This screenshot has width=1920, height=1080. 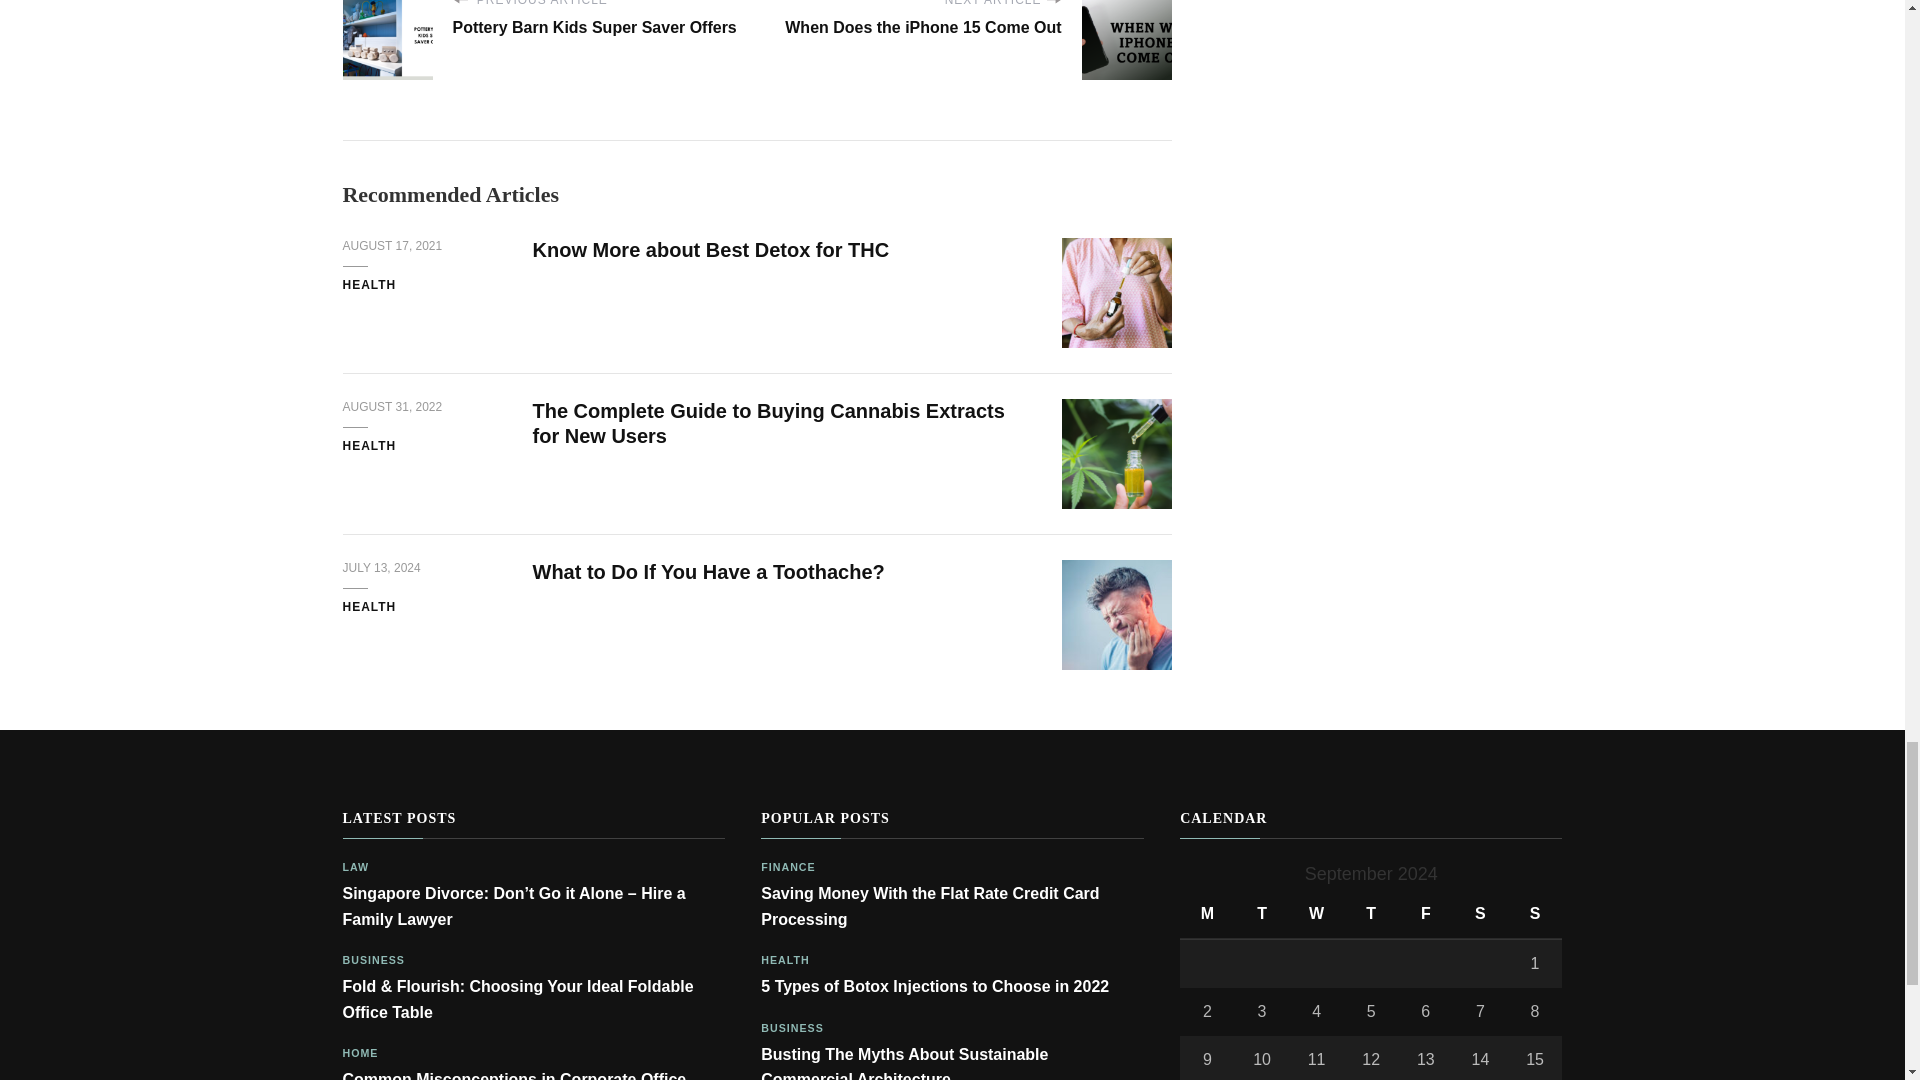 What do you see at coordinates (391, 407) in the screenshot?
I see `AUGUST 31, 2022` at bounding box center [391, 407].